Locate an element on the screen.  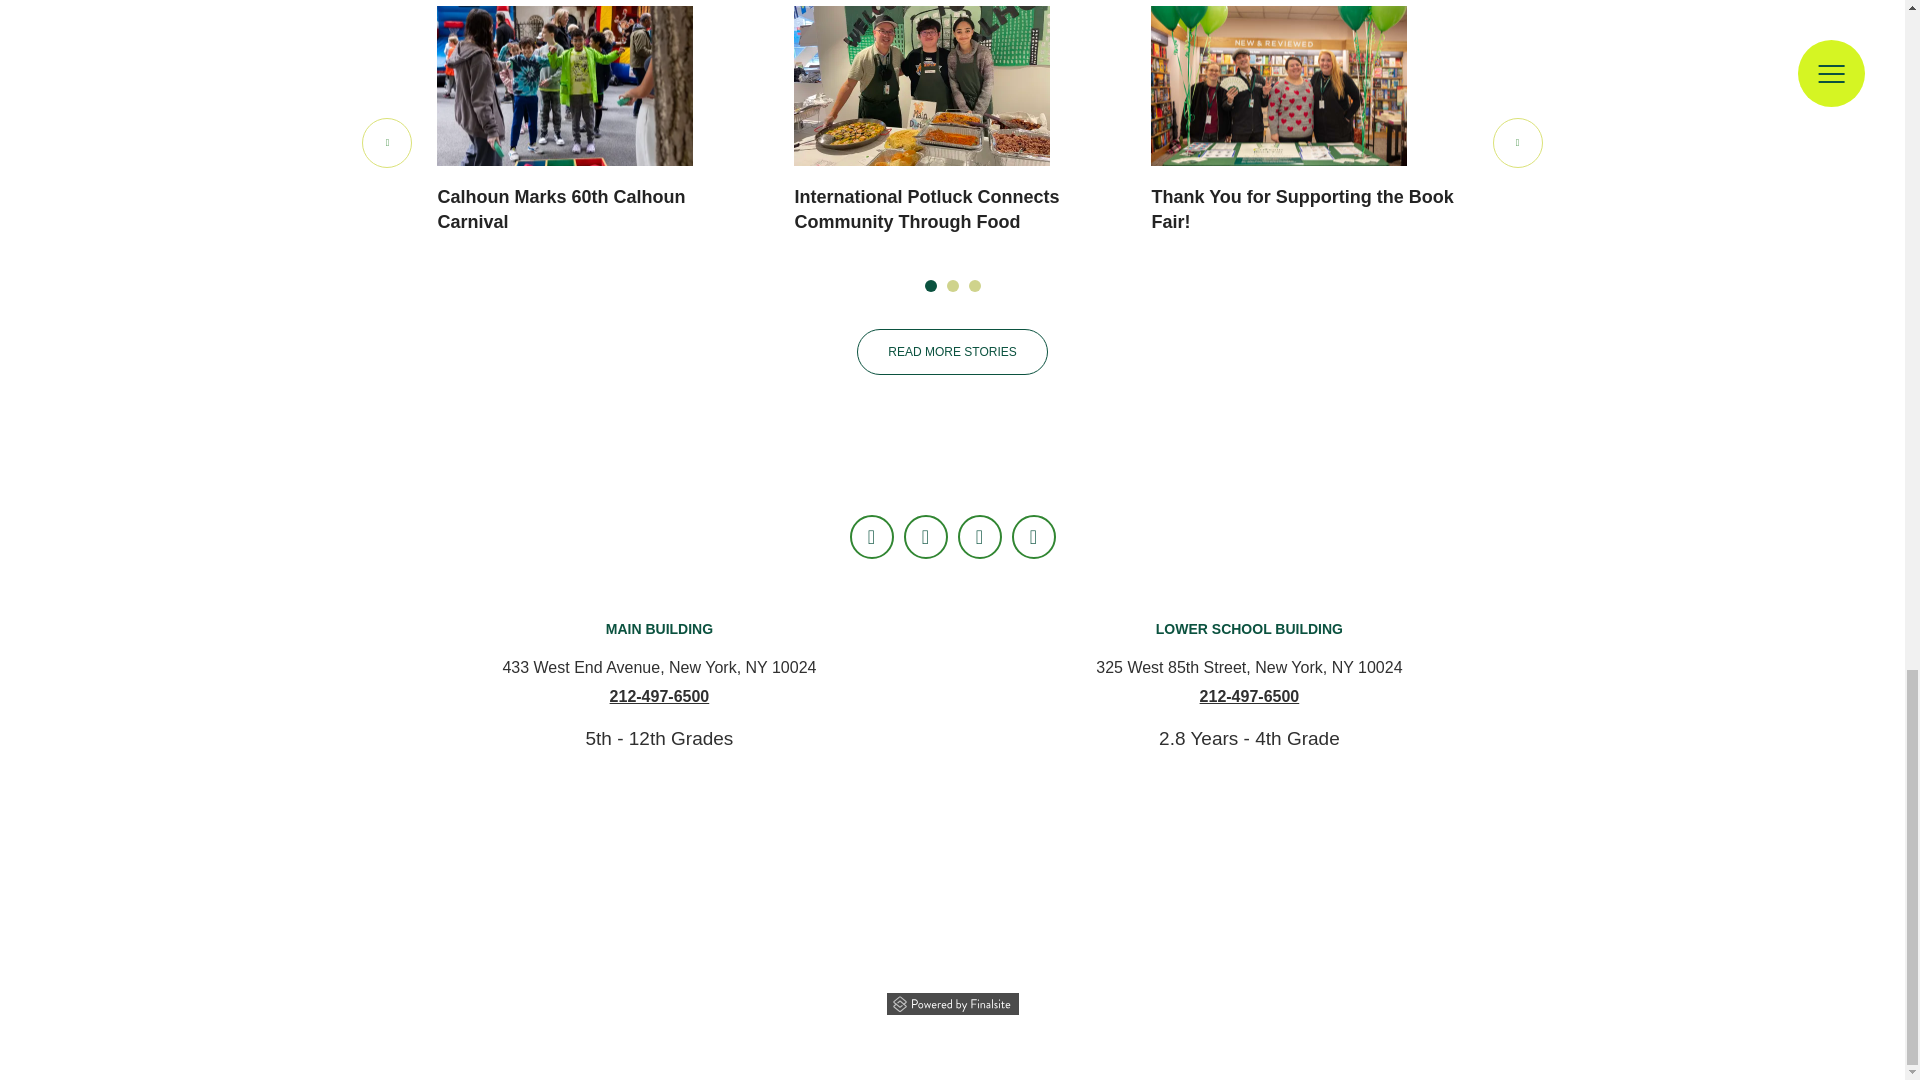
International Potluck Connects Community Through Food is located at coordinates (922, 86).